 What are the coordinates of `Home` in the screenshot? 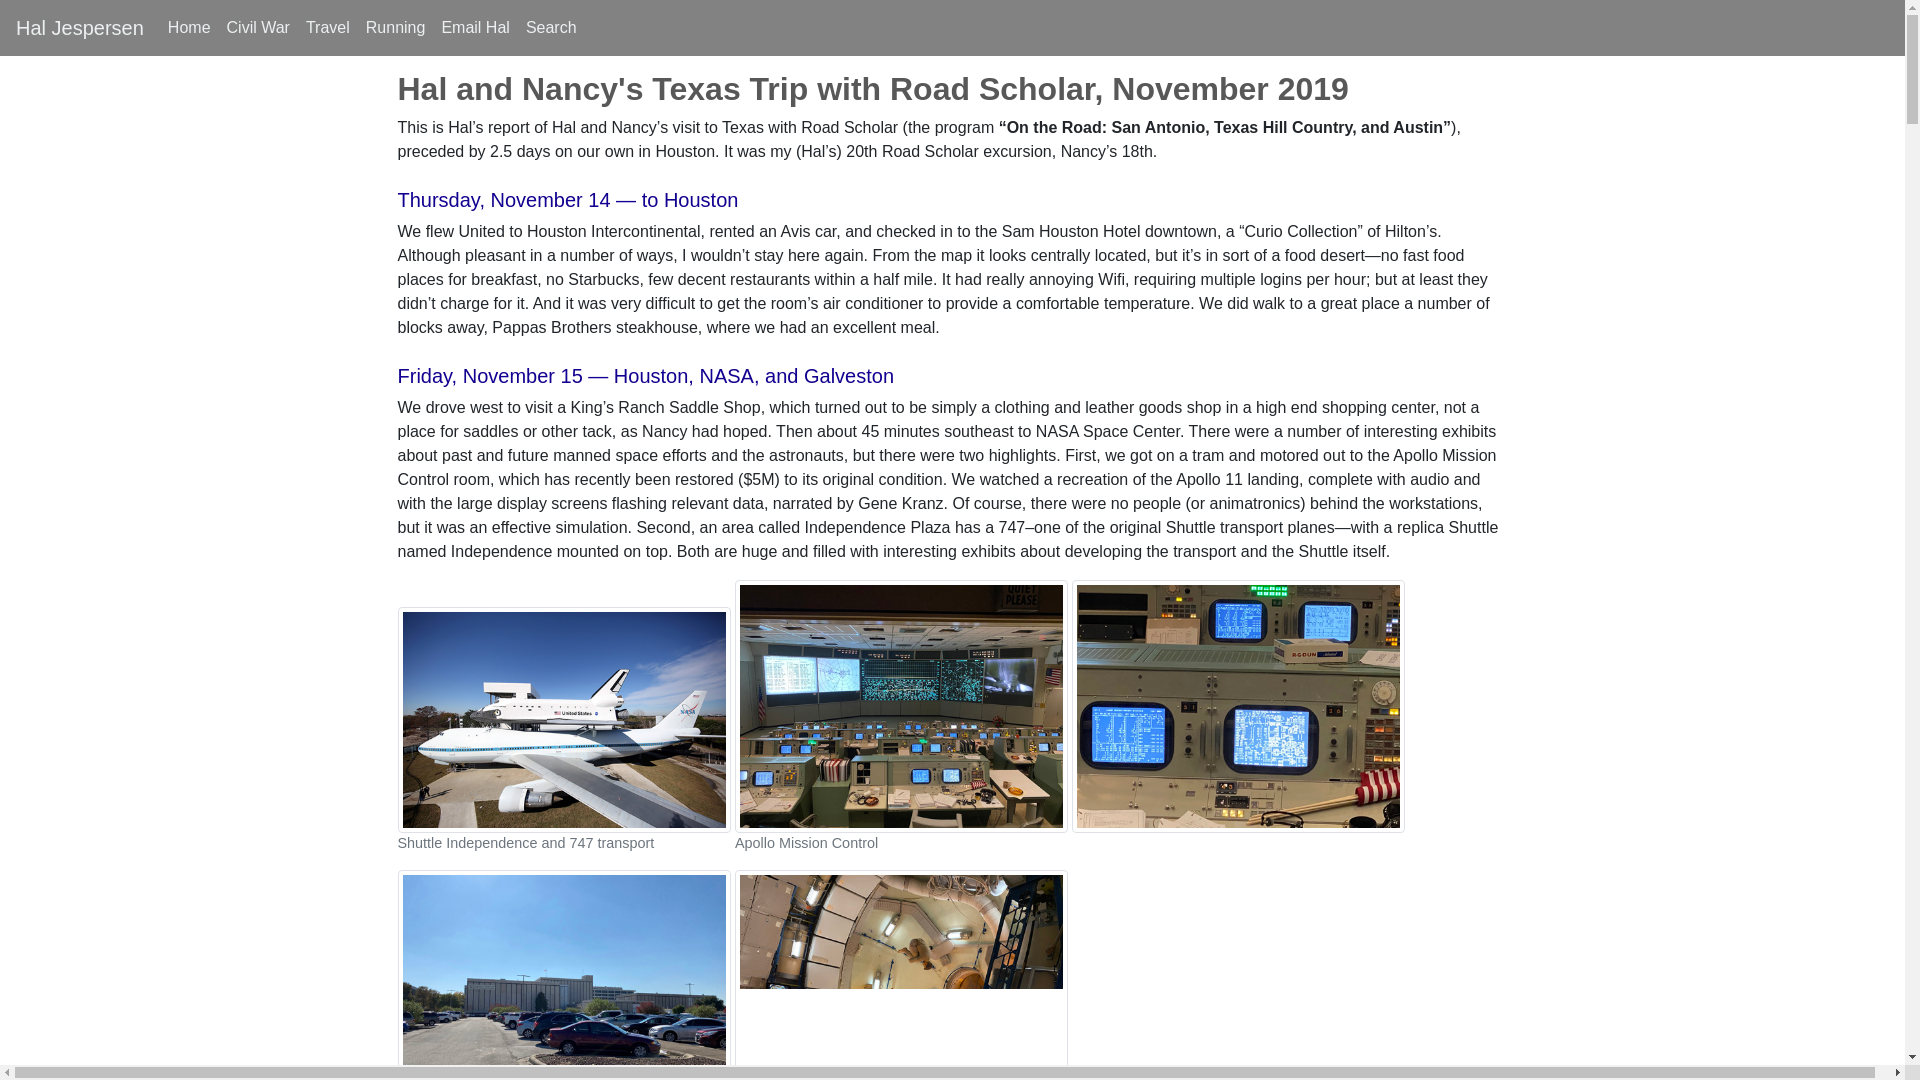 It's located at (188, 27).